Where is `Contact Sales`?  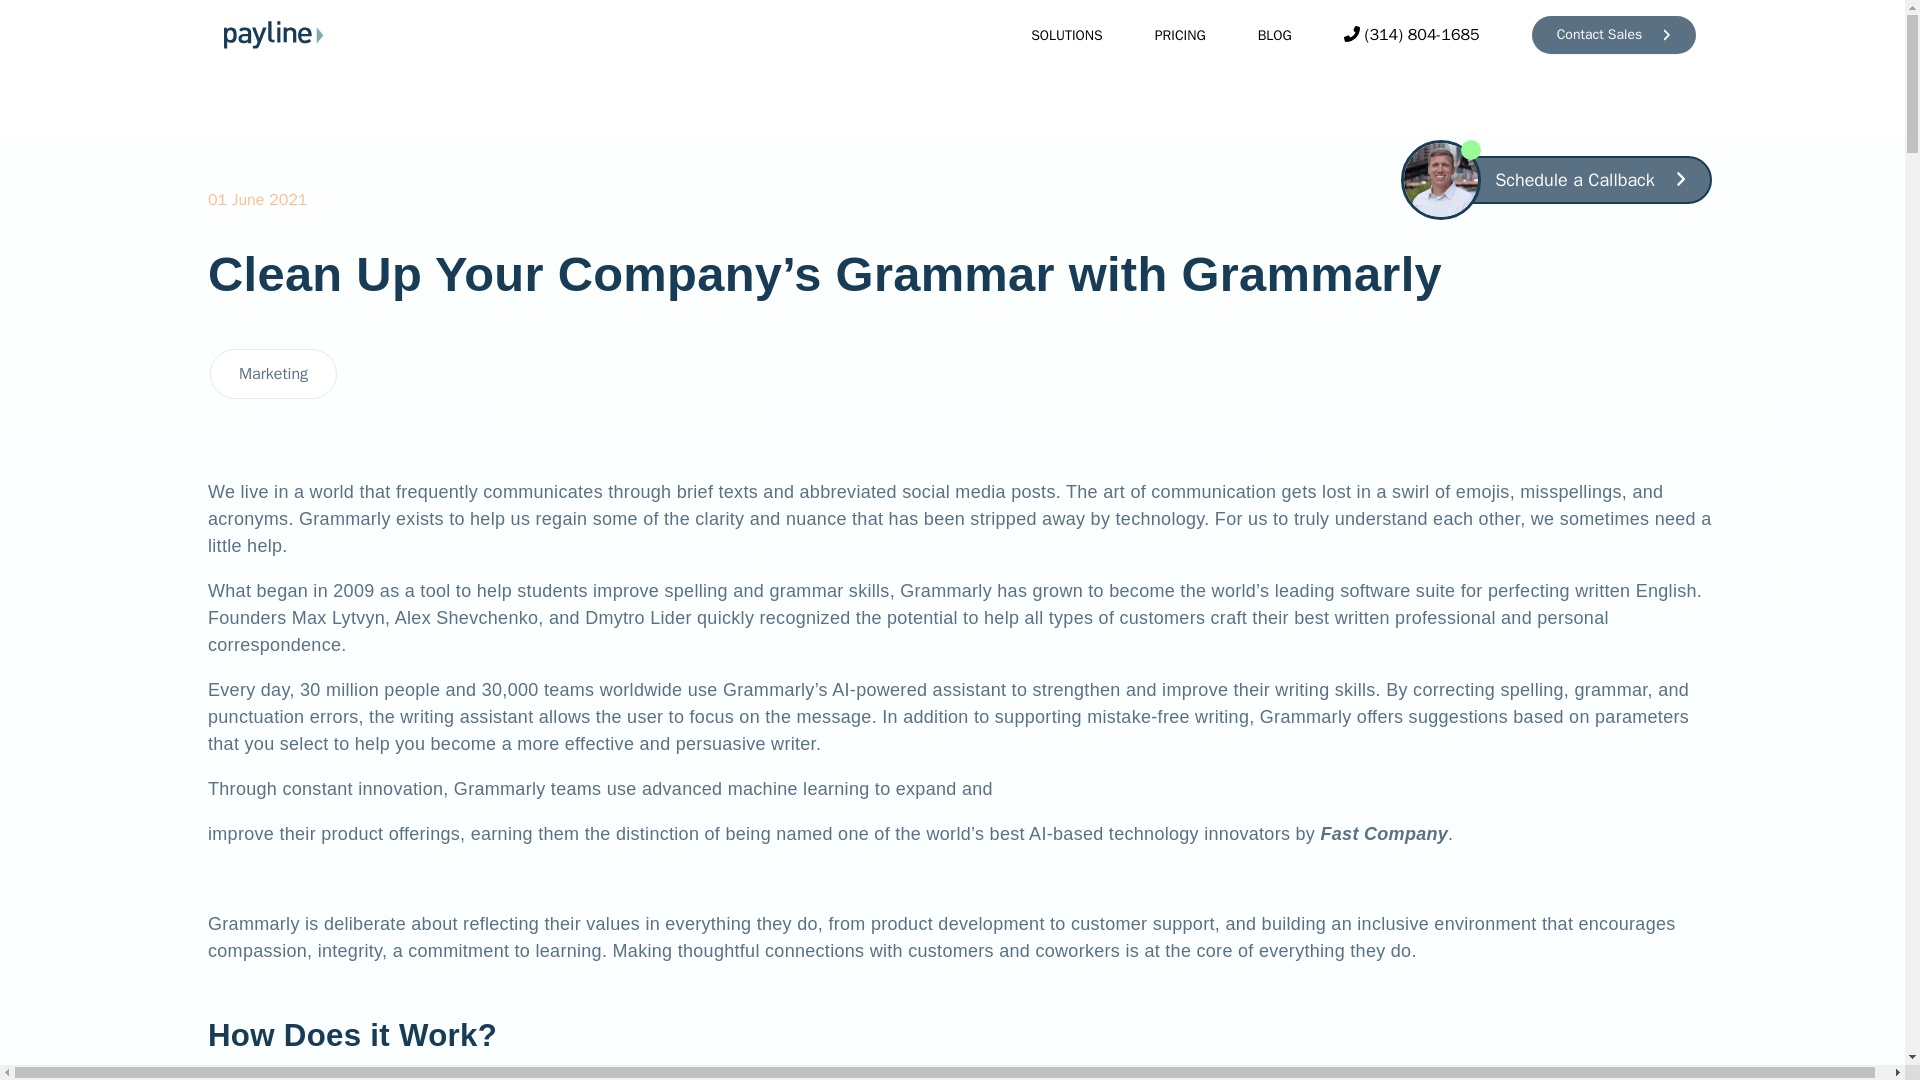 Contact Sales is located at coordinates (1614, 35).